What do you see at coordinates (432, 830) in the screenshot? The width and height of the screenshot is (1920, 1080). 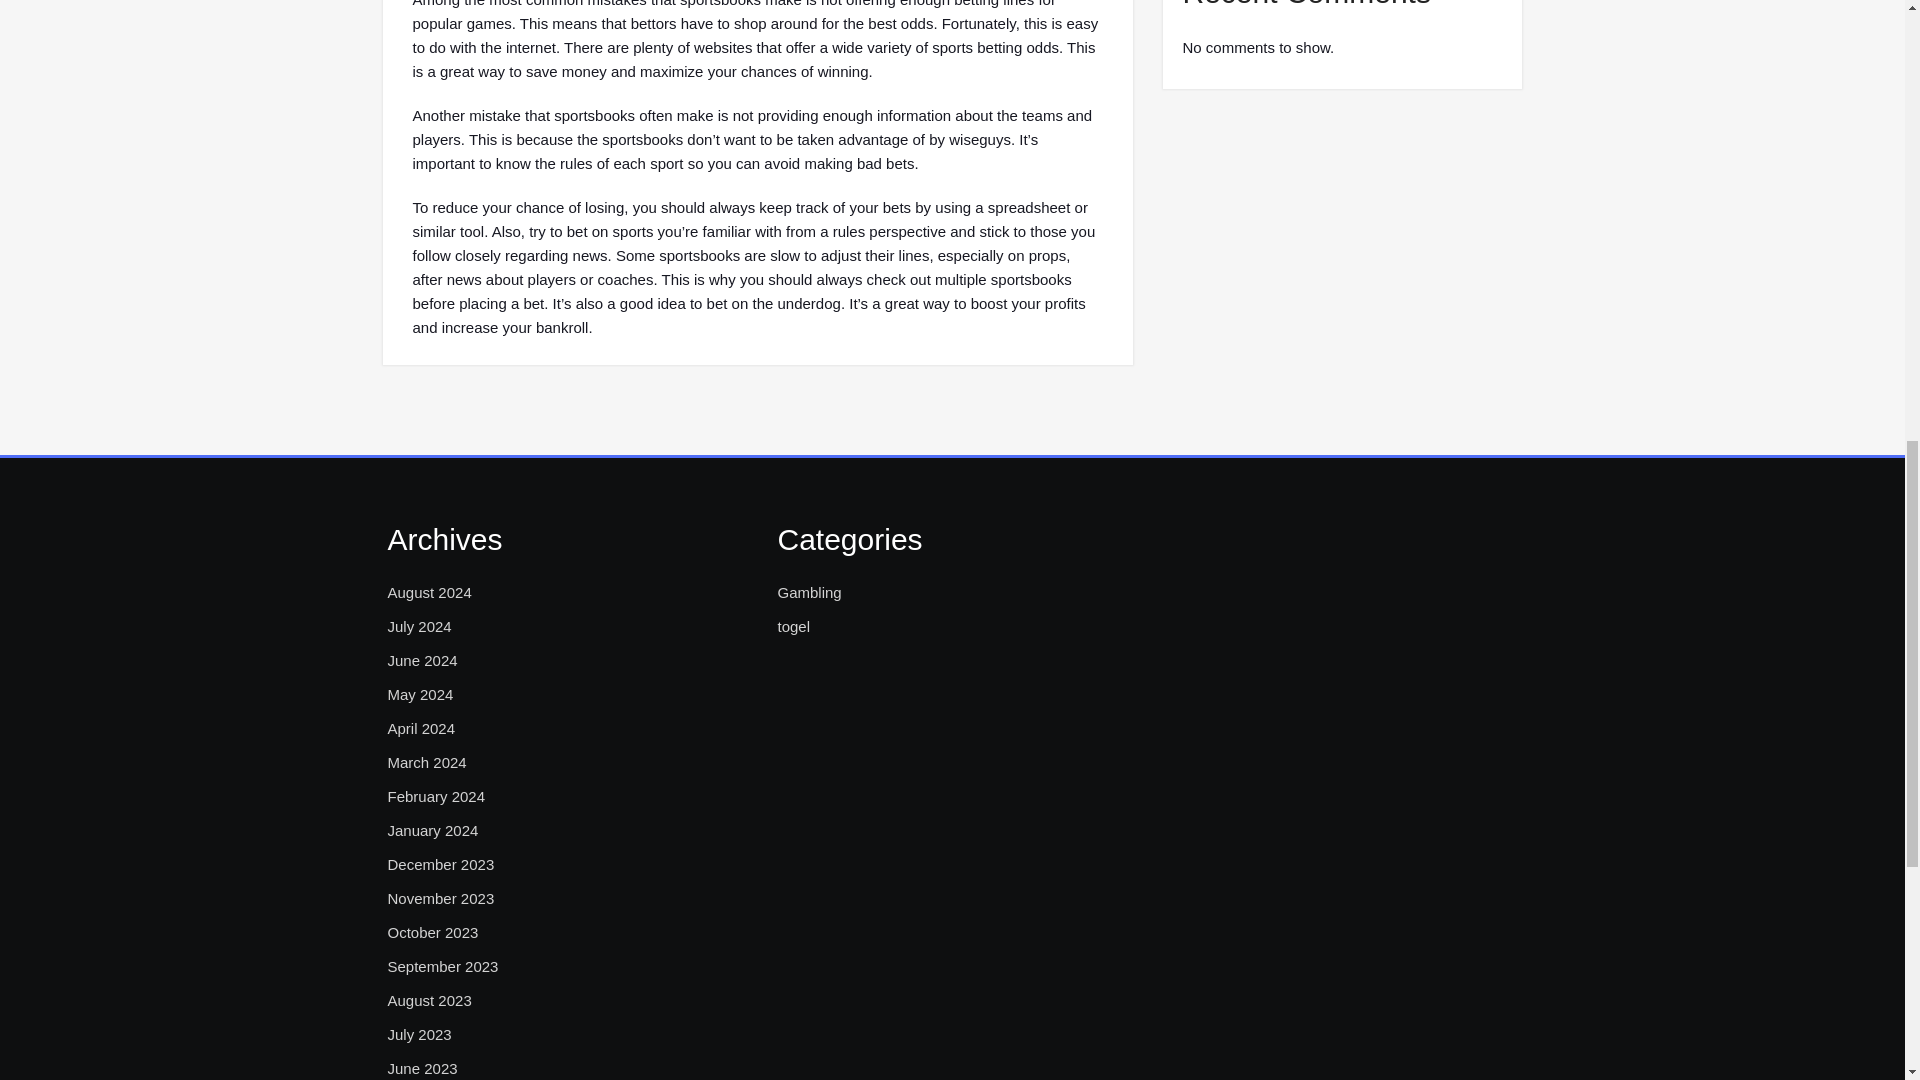 I see `January 2024` at bounding box center [432, 830].